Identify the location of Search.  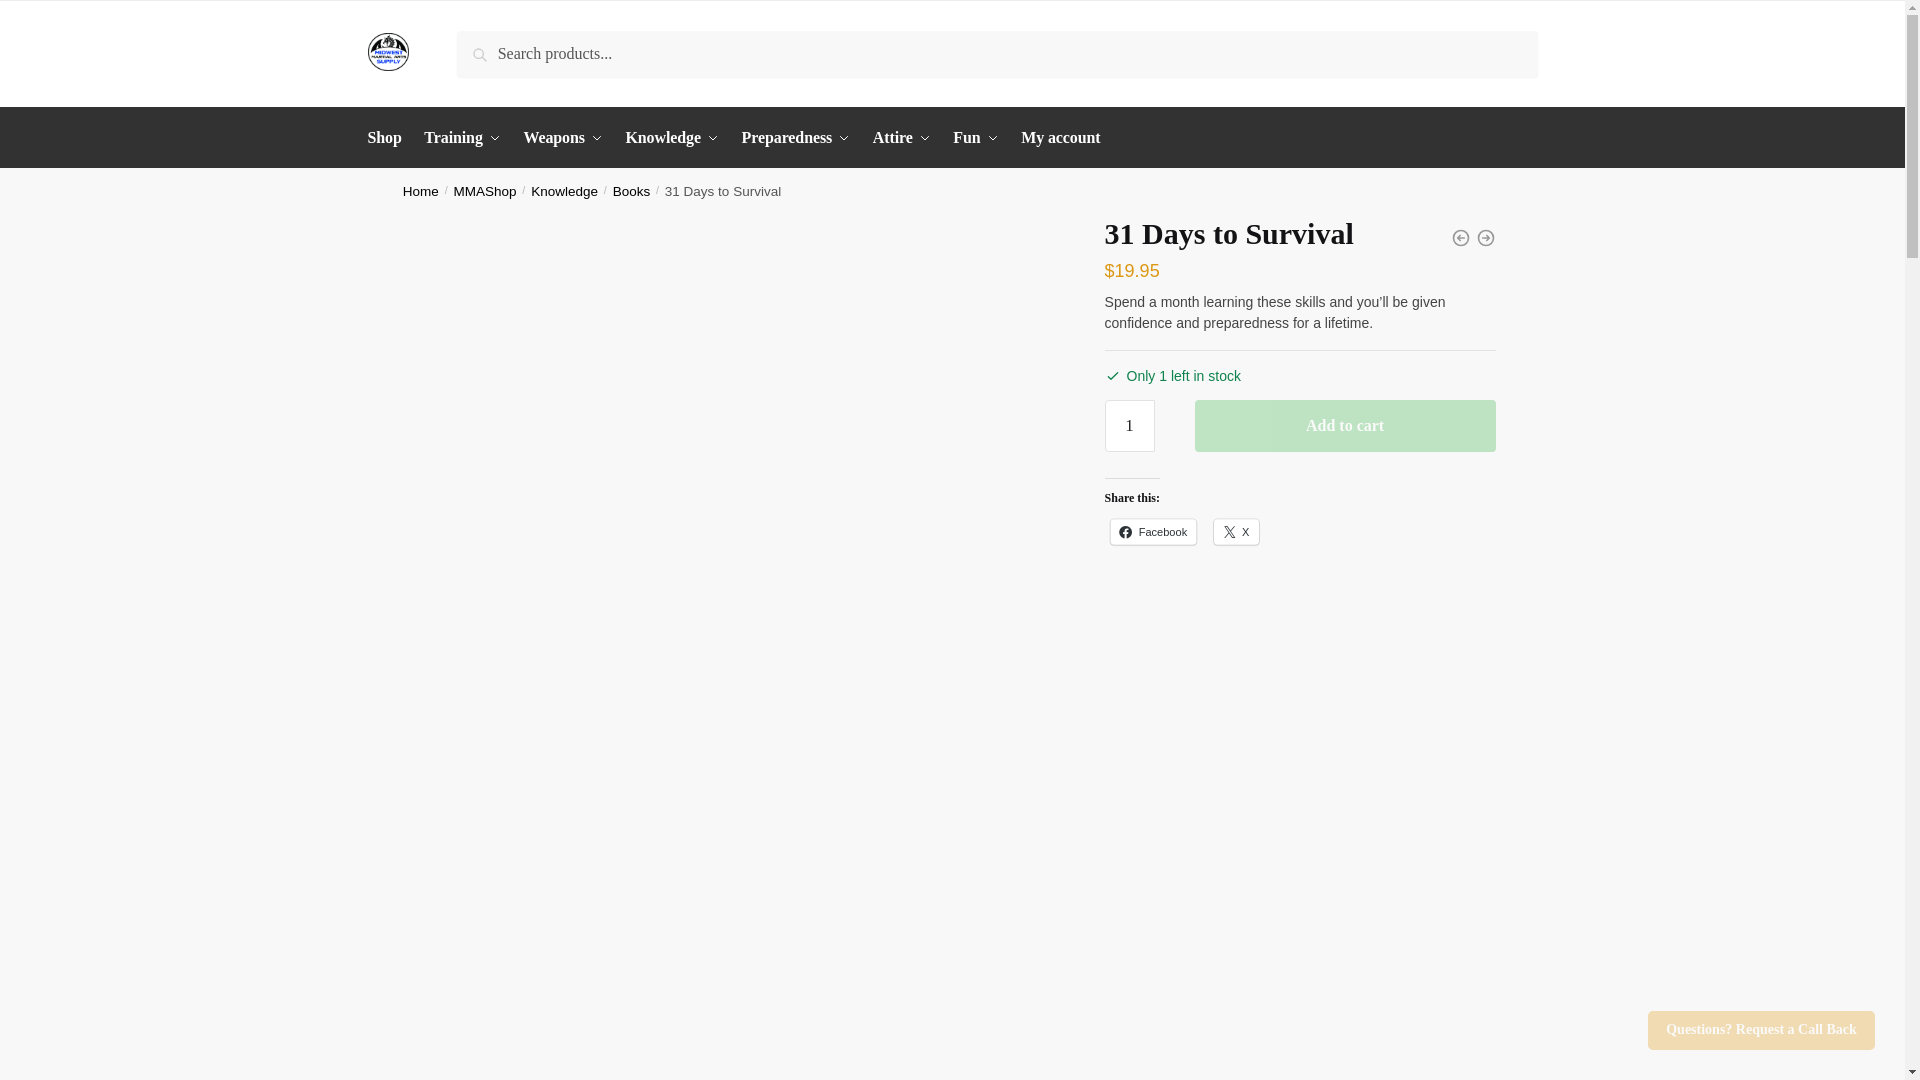
(484, 45).